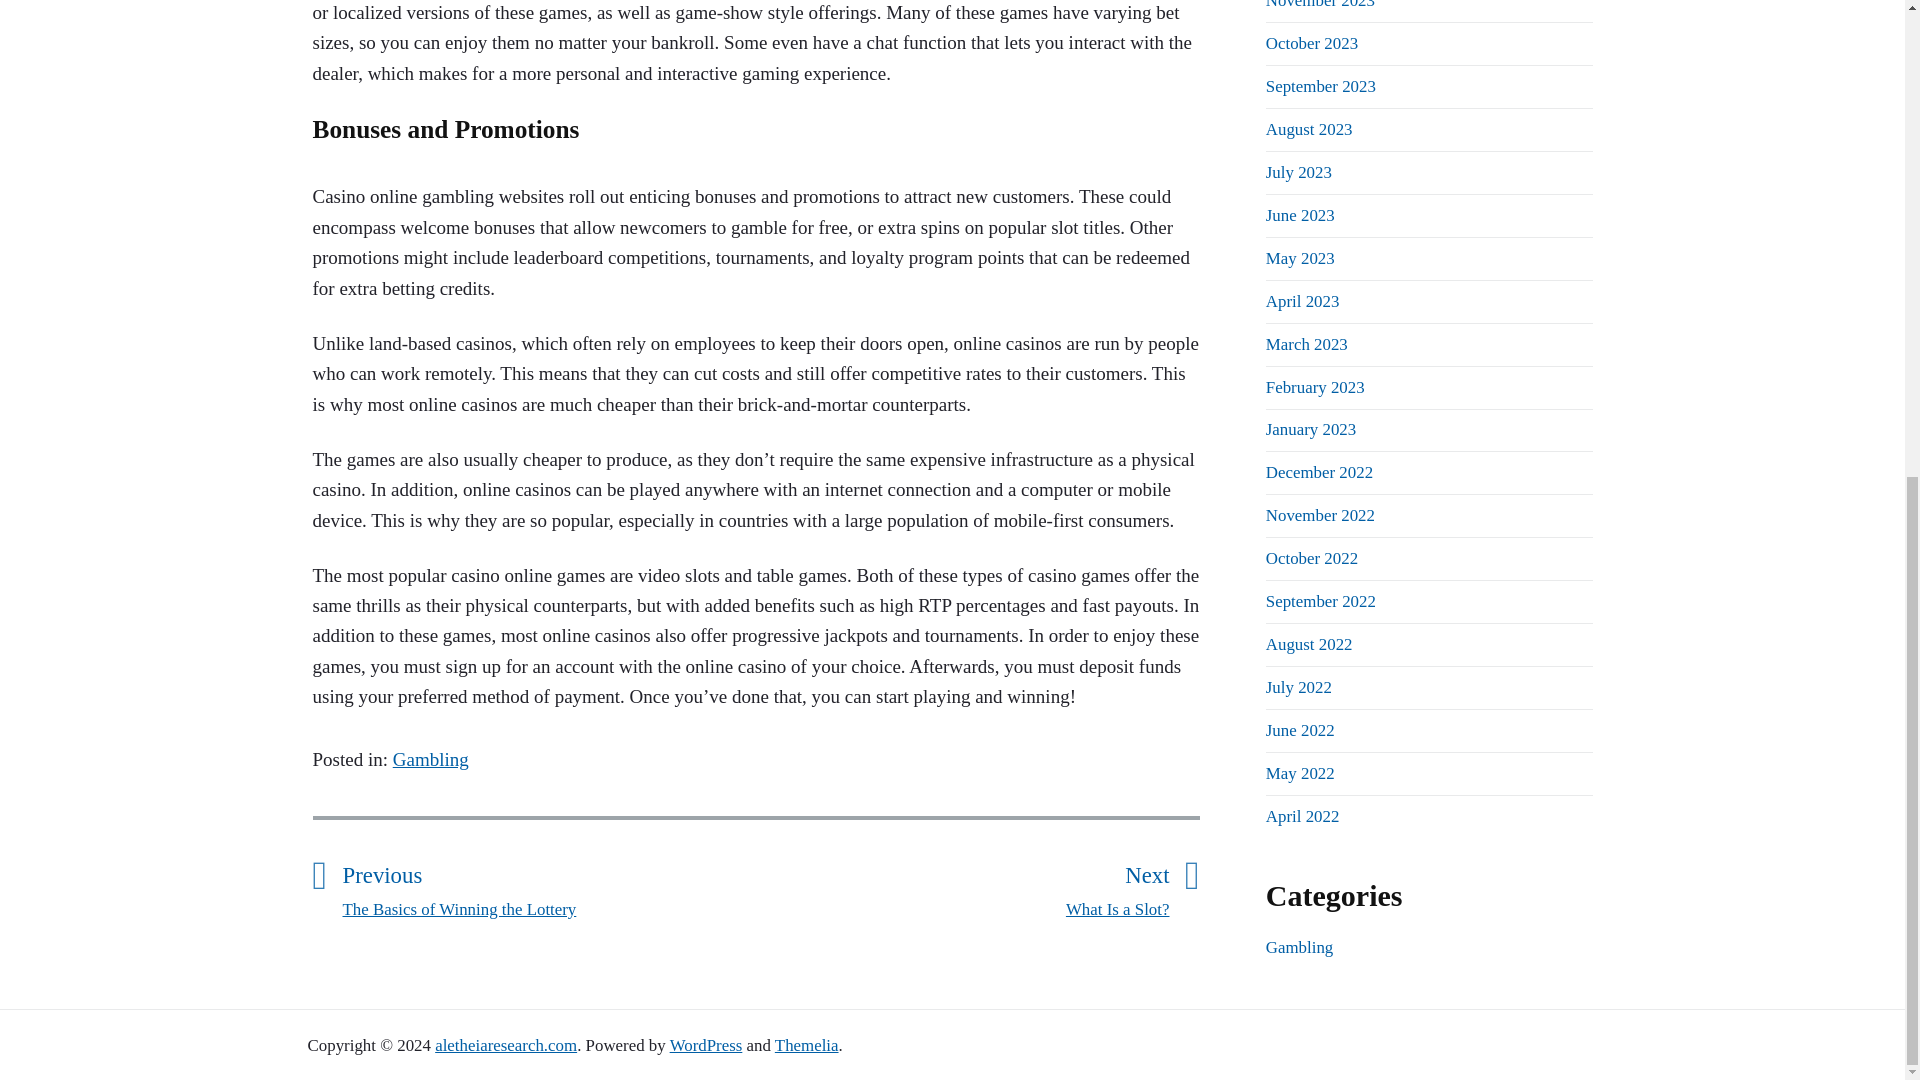 Image resolution: width=1920 pixels, height=1080 pixels. I want to click on November 2023, so click(1311, 558).